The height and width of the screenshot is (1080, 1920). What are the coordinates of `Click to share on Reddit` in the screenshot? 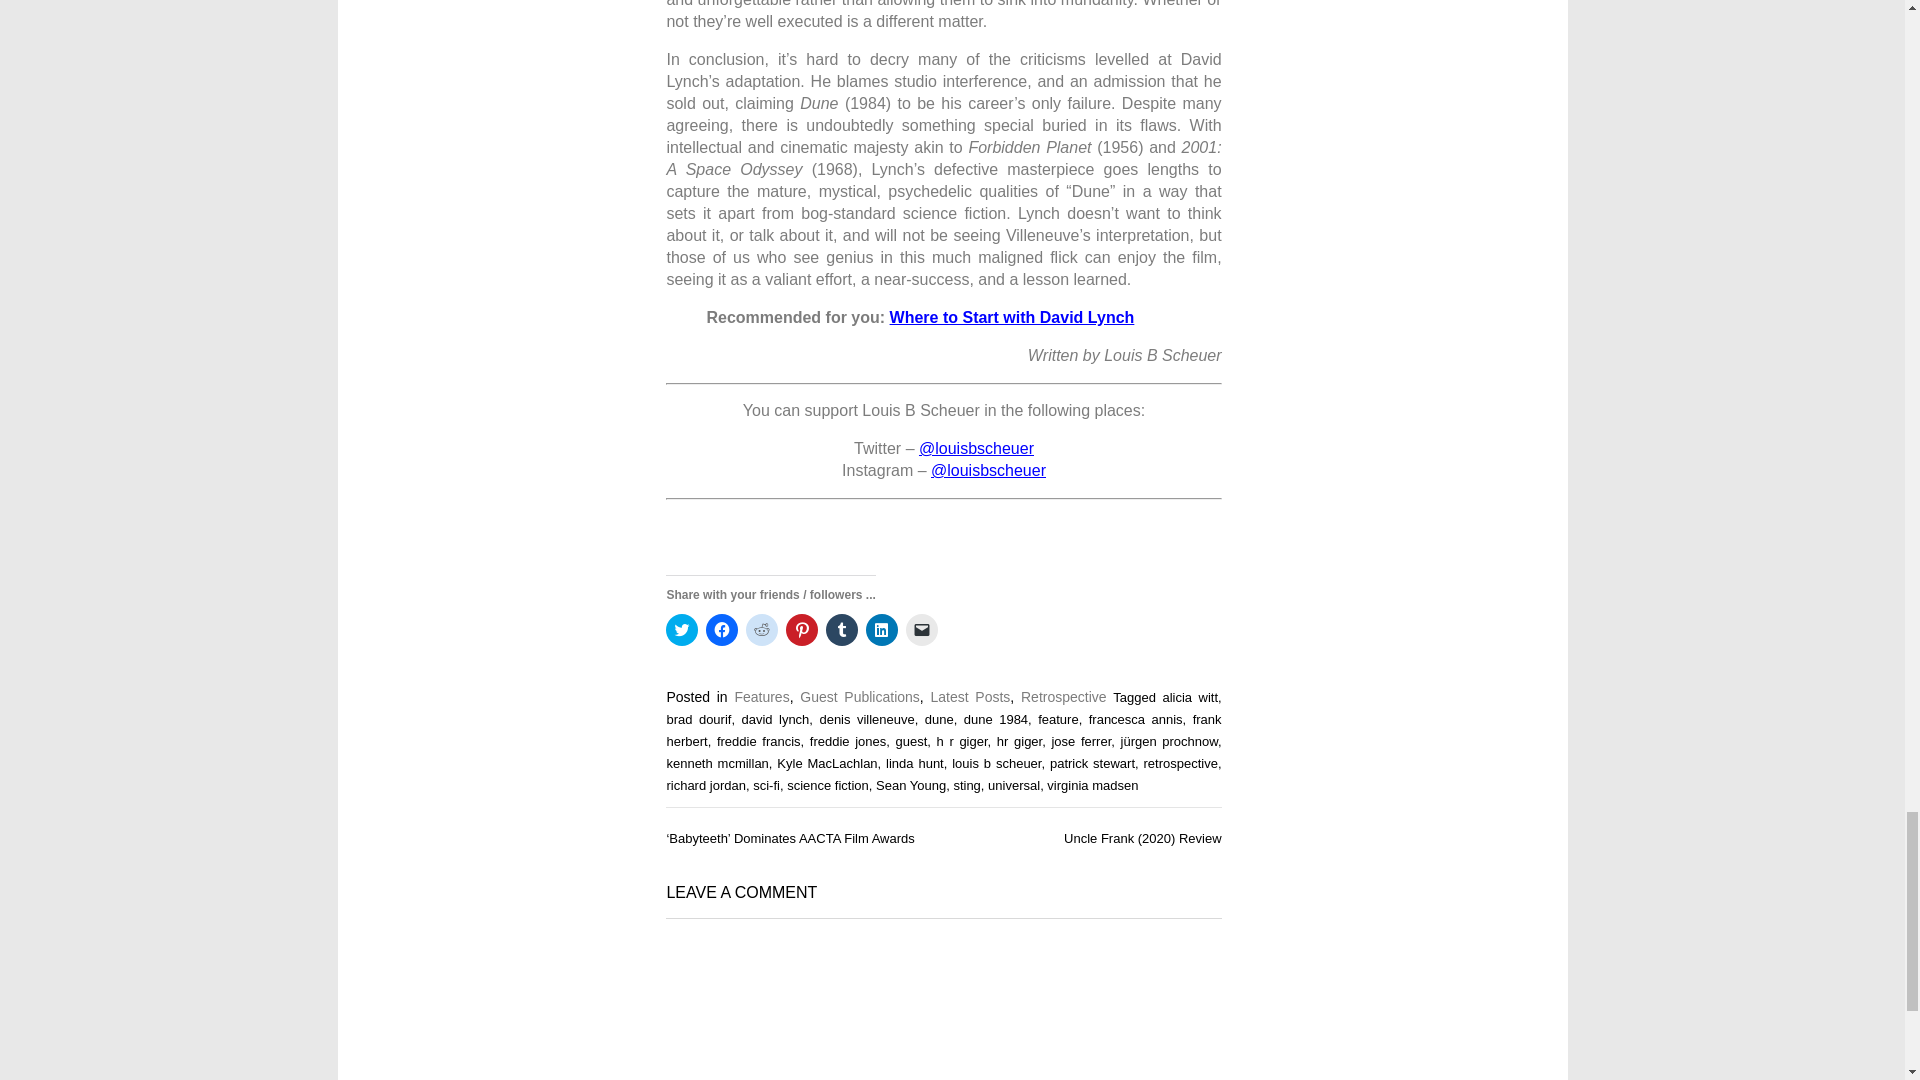 It's located at (762, 630).